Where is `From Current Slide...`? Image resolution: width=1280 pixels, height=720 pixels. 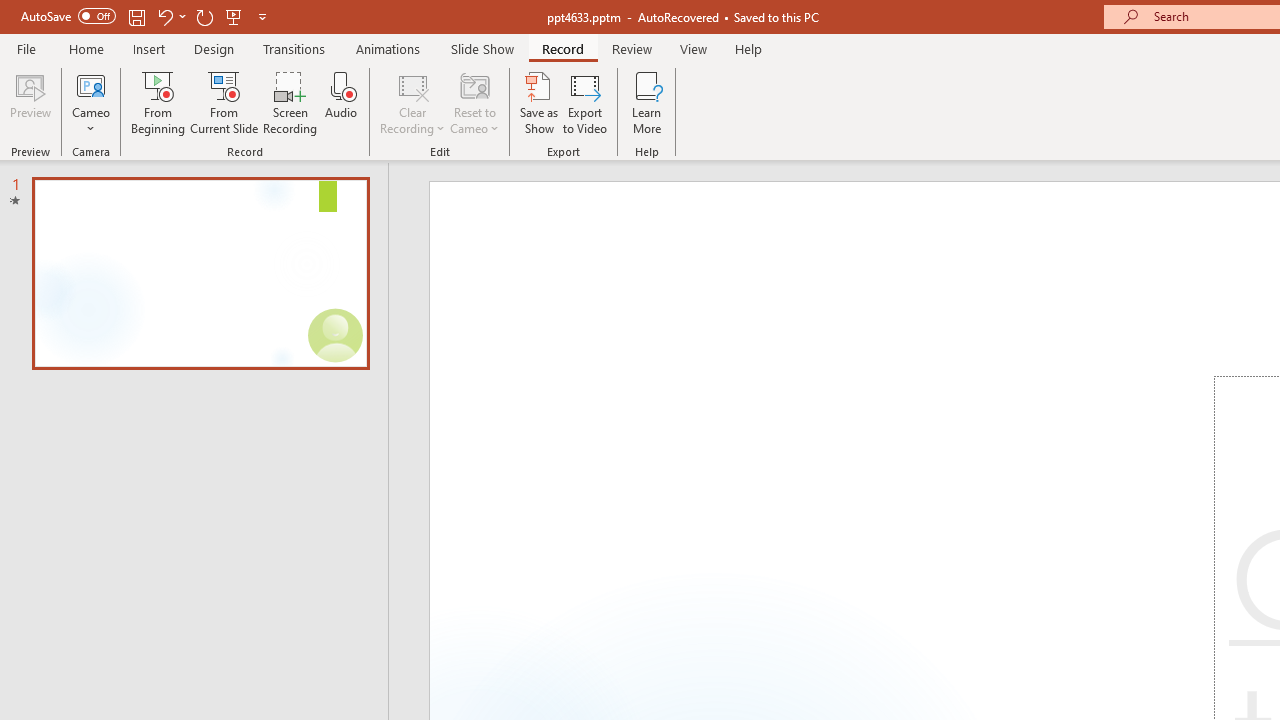
From Current Slide... is located at coordinates (224, 102).